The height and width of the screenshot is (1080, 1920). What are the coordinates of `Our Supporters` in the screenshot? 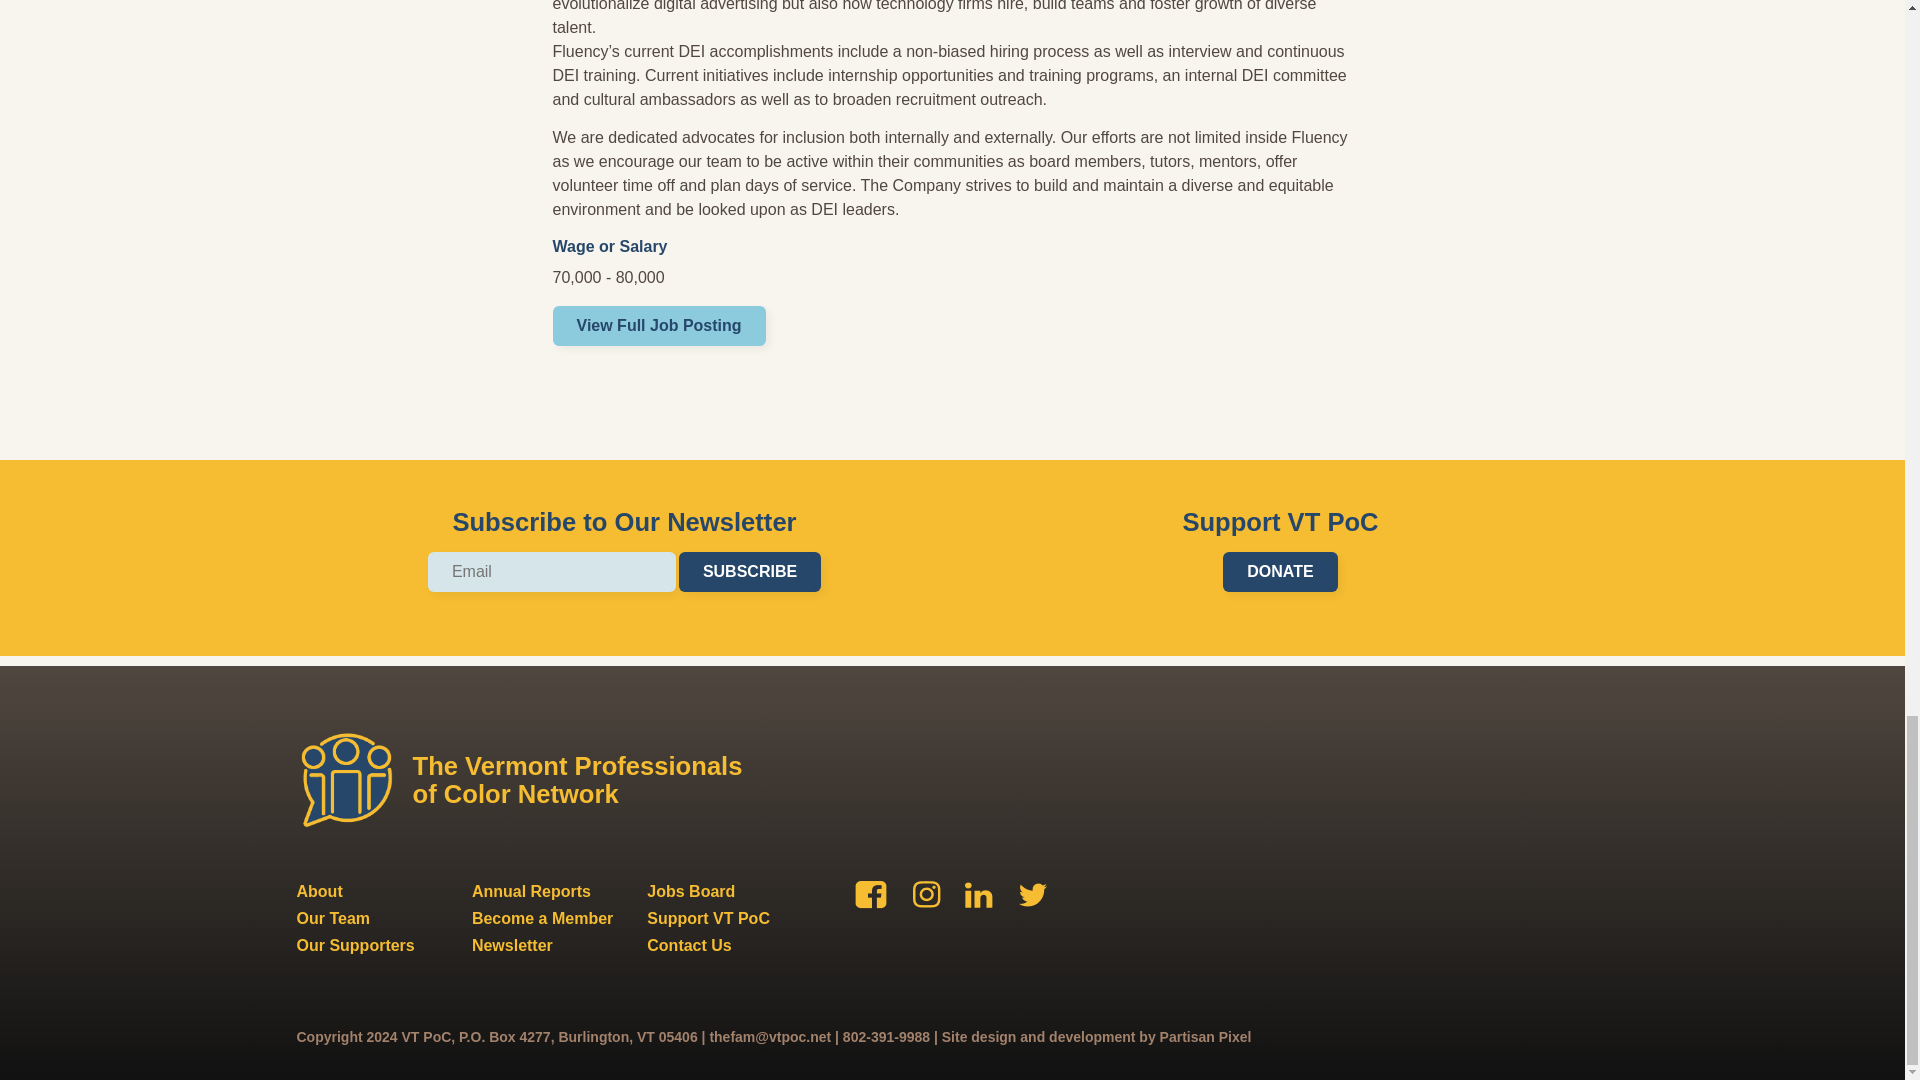 It's located at (354, 945).